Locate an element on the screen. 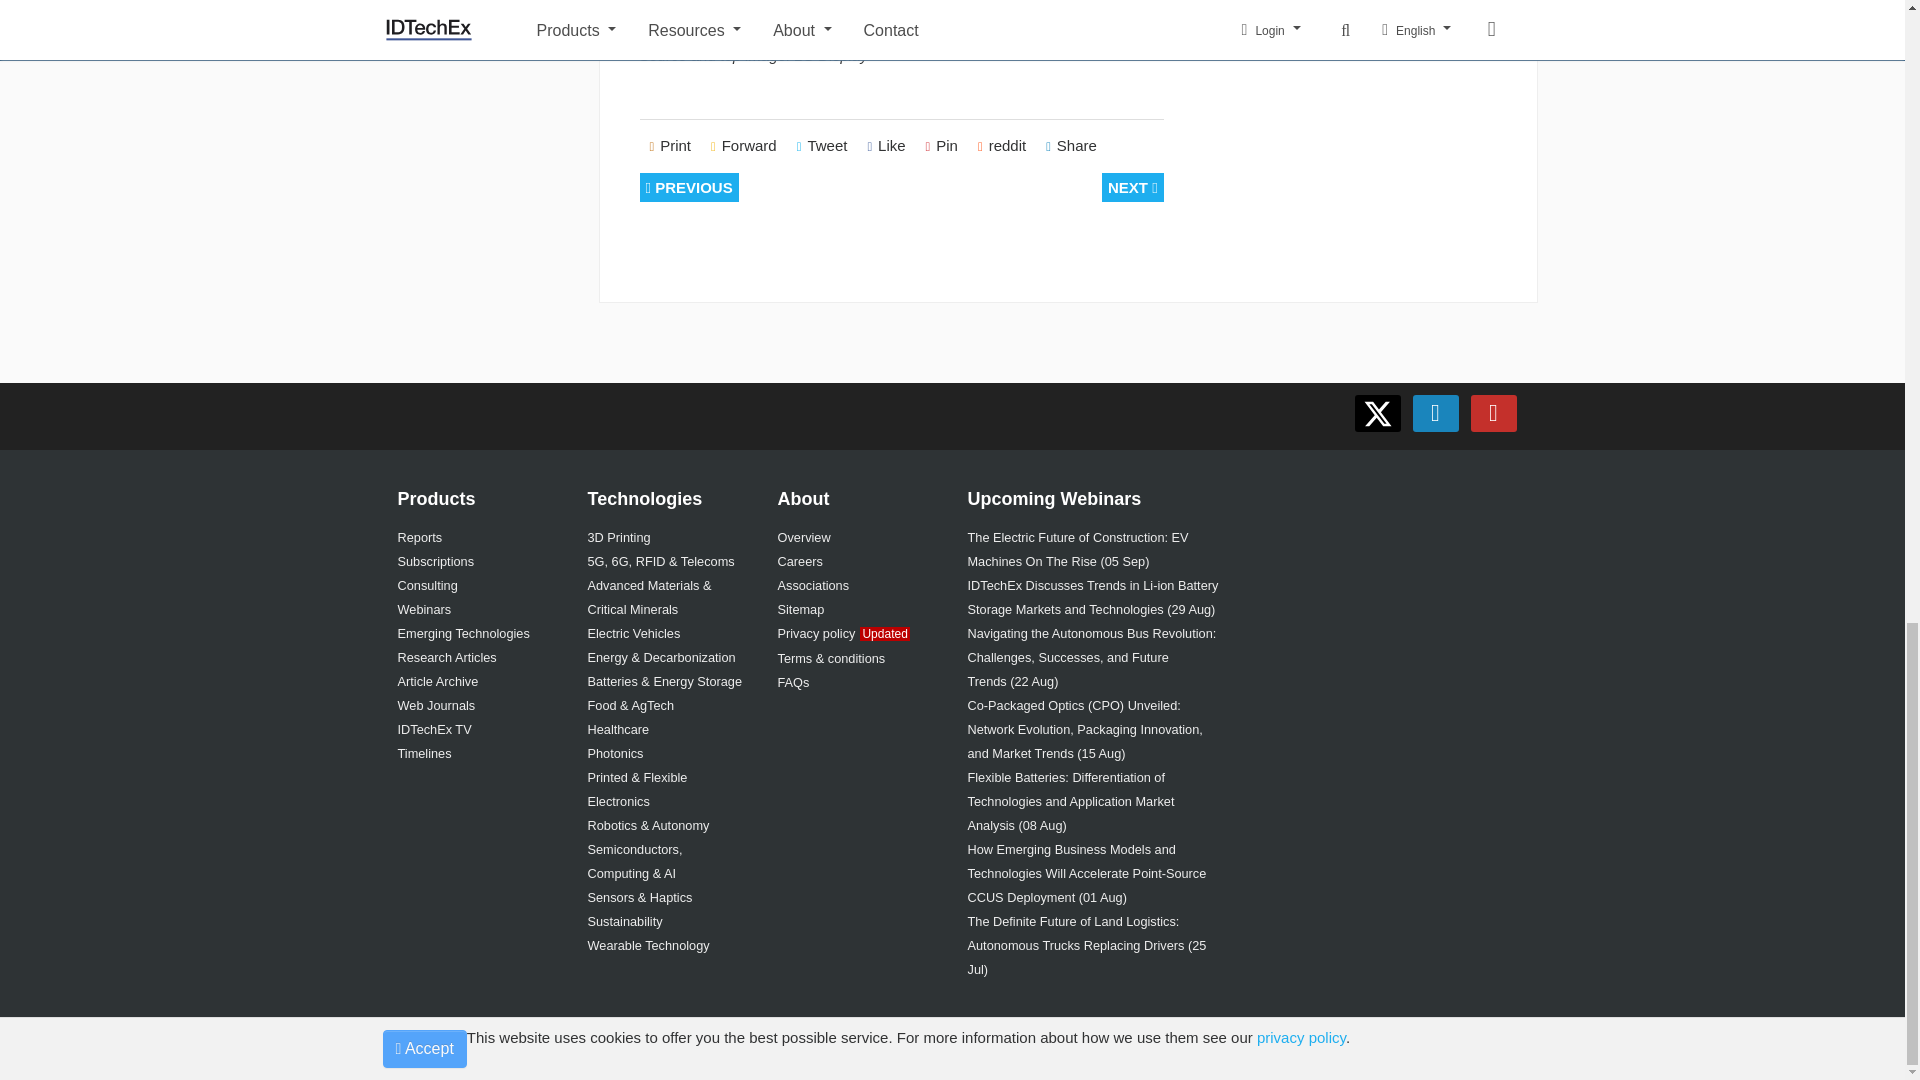  Webinars is located at coordinates (424, 608).